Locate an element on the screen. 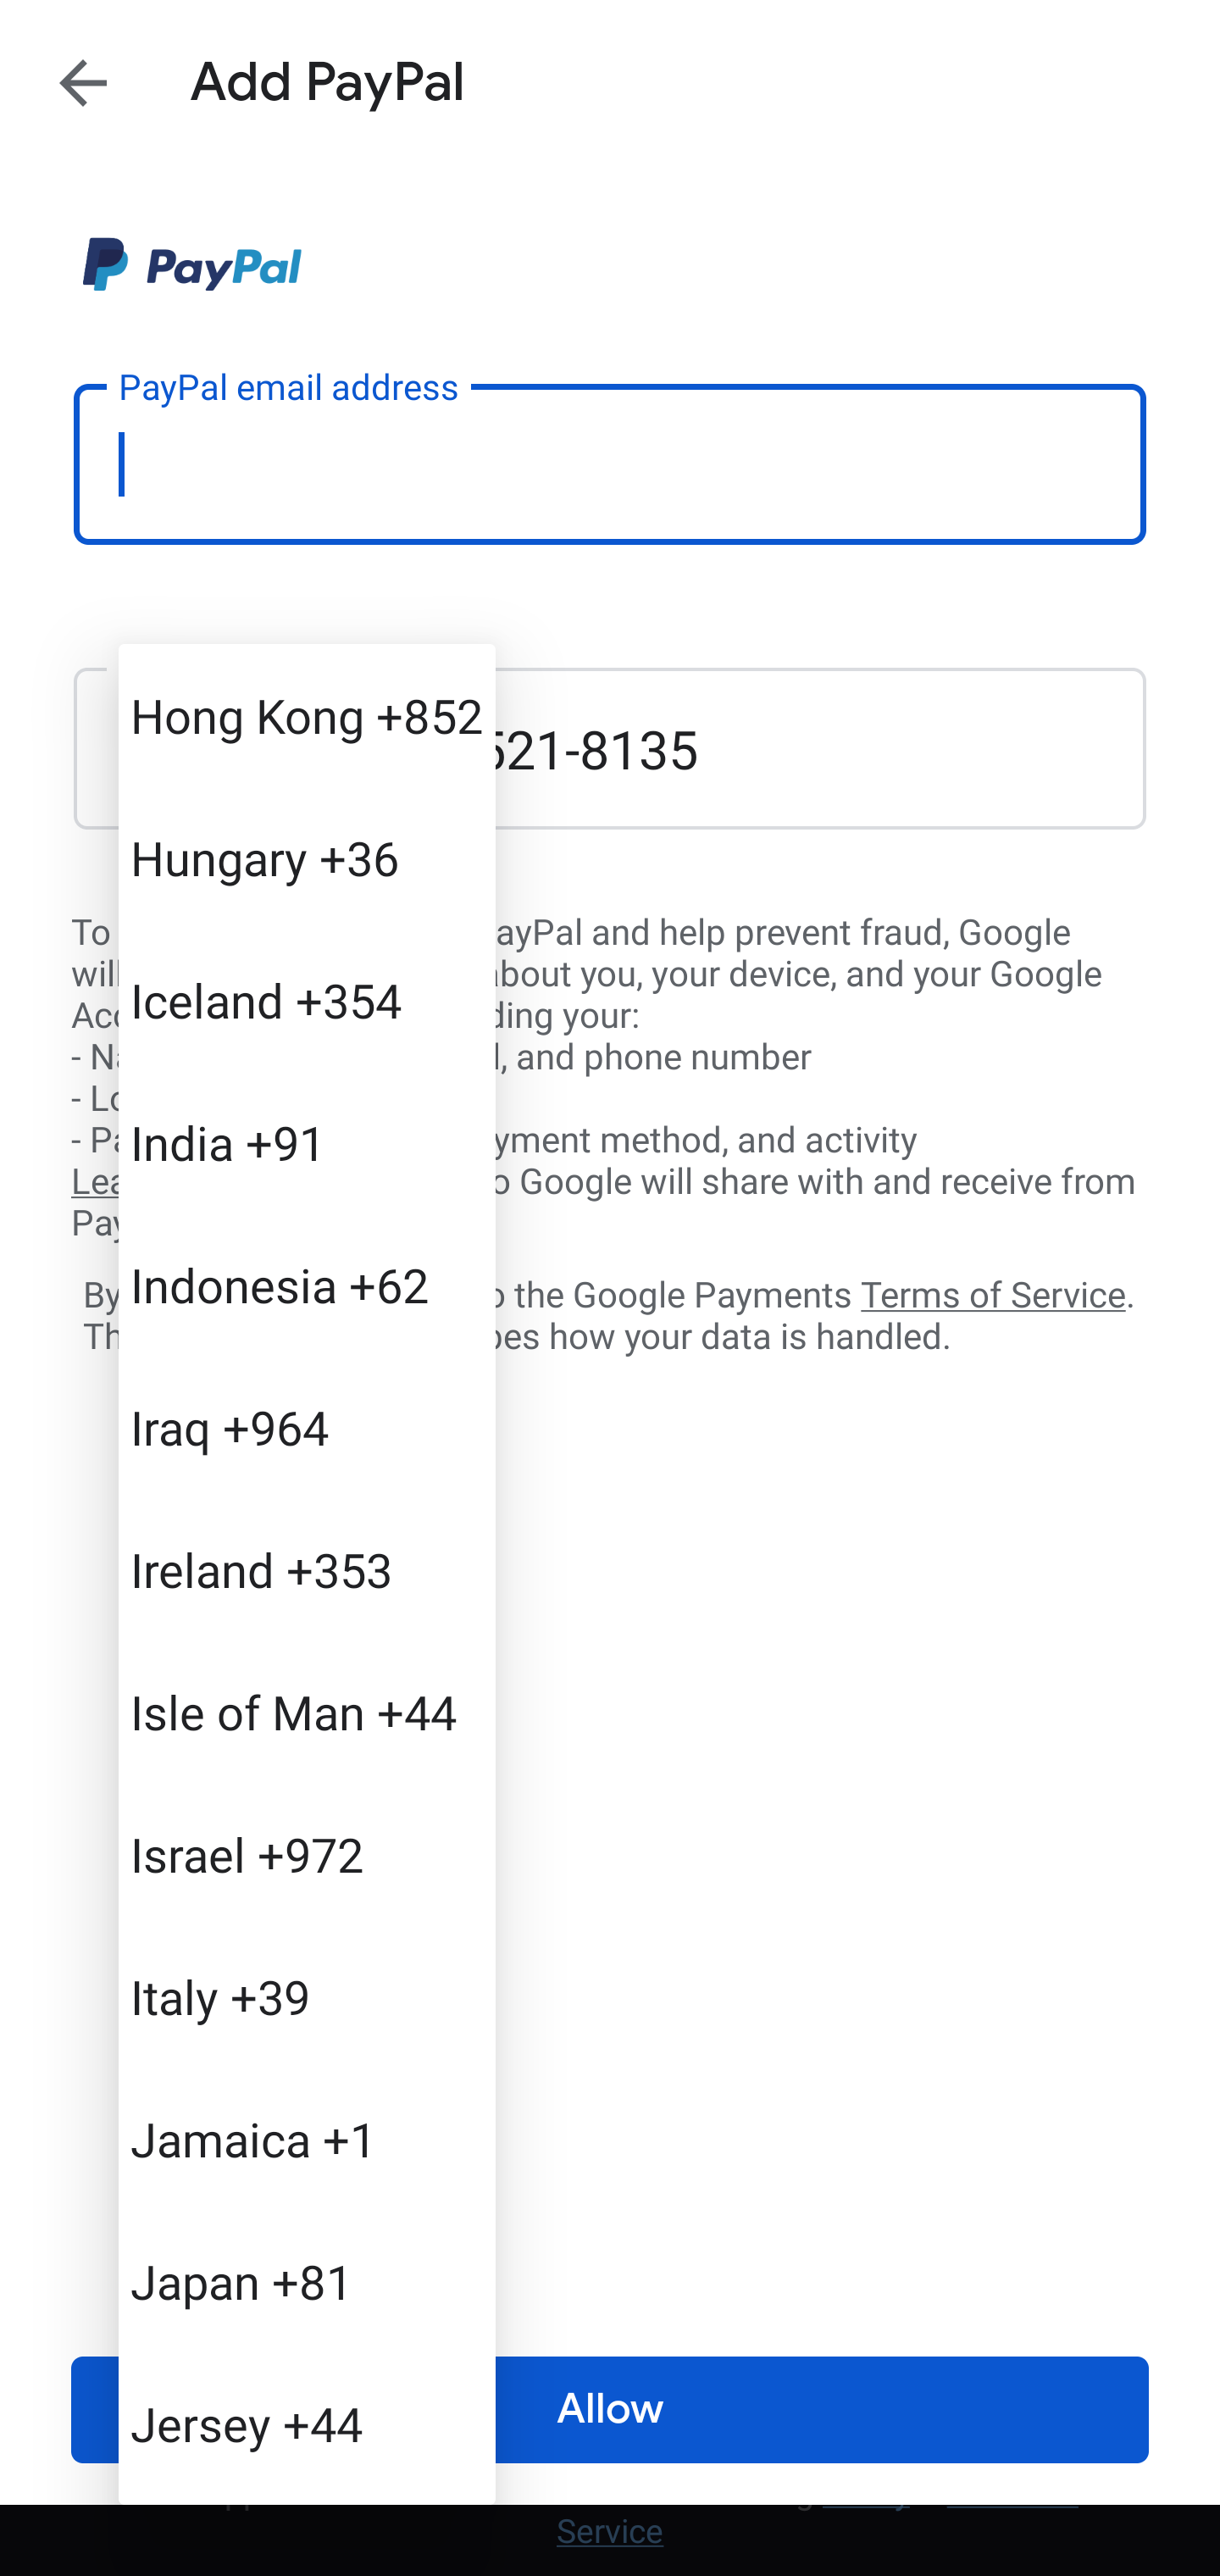 The width and height of the screenshot is (1220, 2576). Ireland +353 is located at coordinates (307, 1569).